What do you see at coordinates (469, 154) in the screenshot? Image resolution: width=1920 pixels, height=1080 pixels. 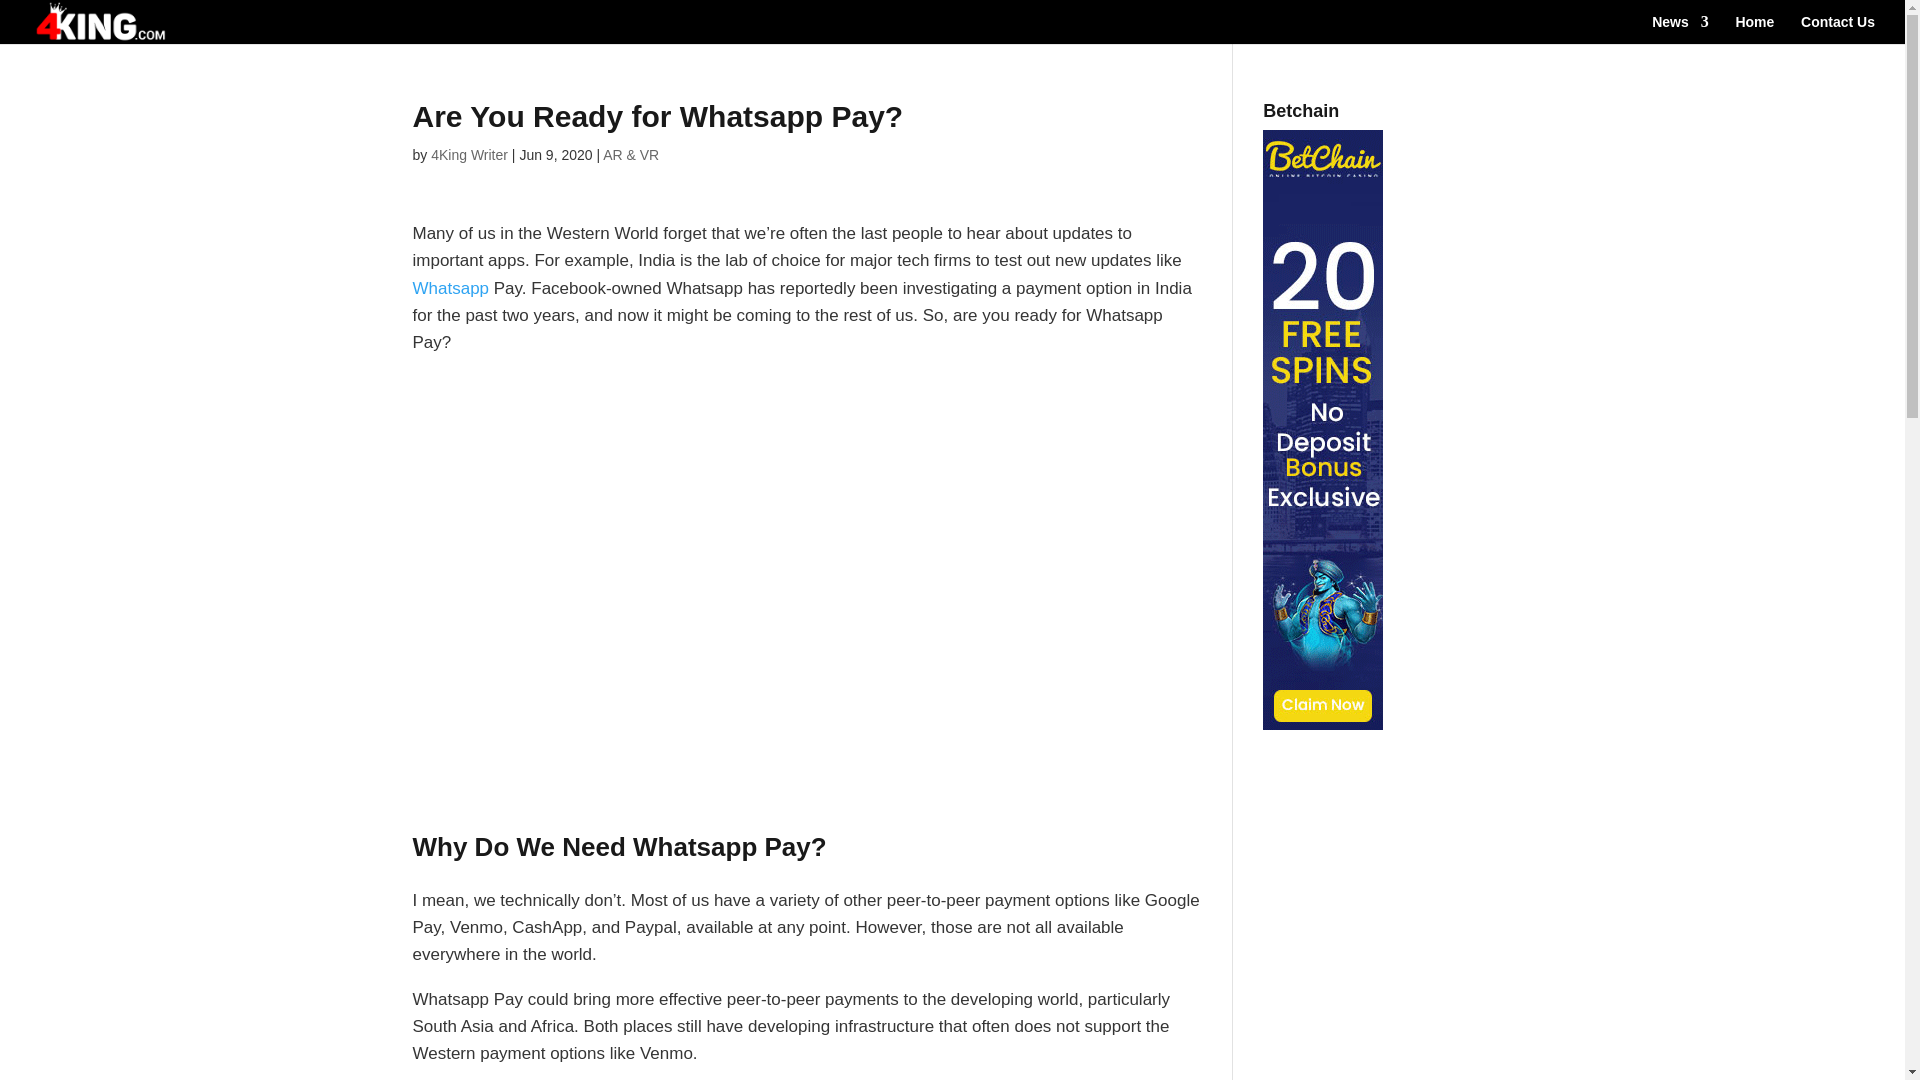 I see `Posts by 4King Writer` at bounding box center [469, 154].